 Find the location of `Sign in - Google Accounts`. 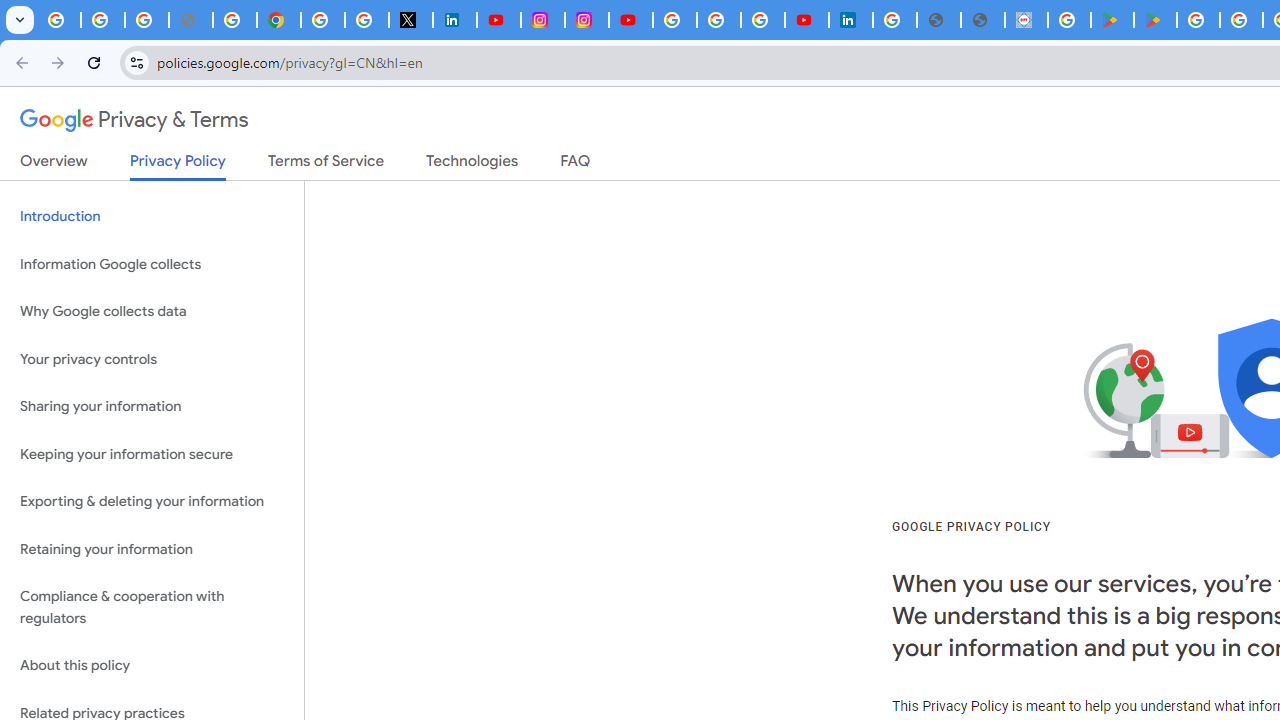

Sign in - Google Accounts is located at coordinates (674, 20).